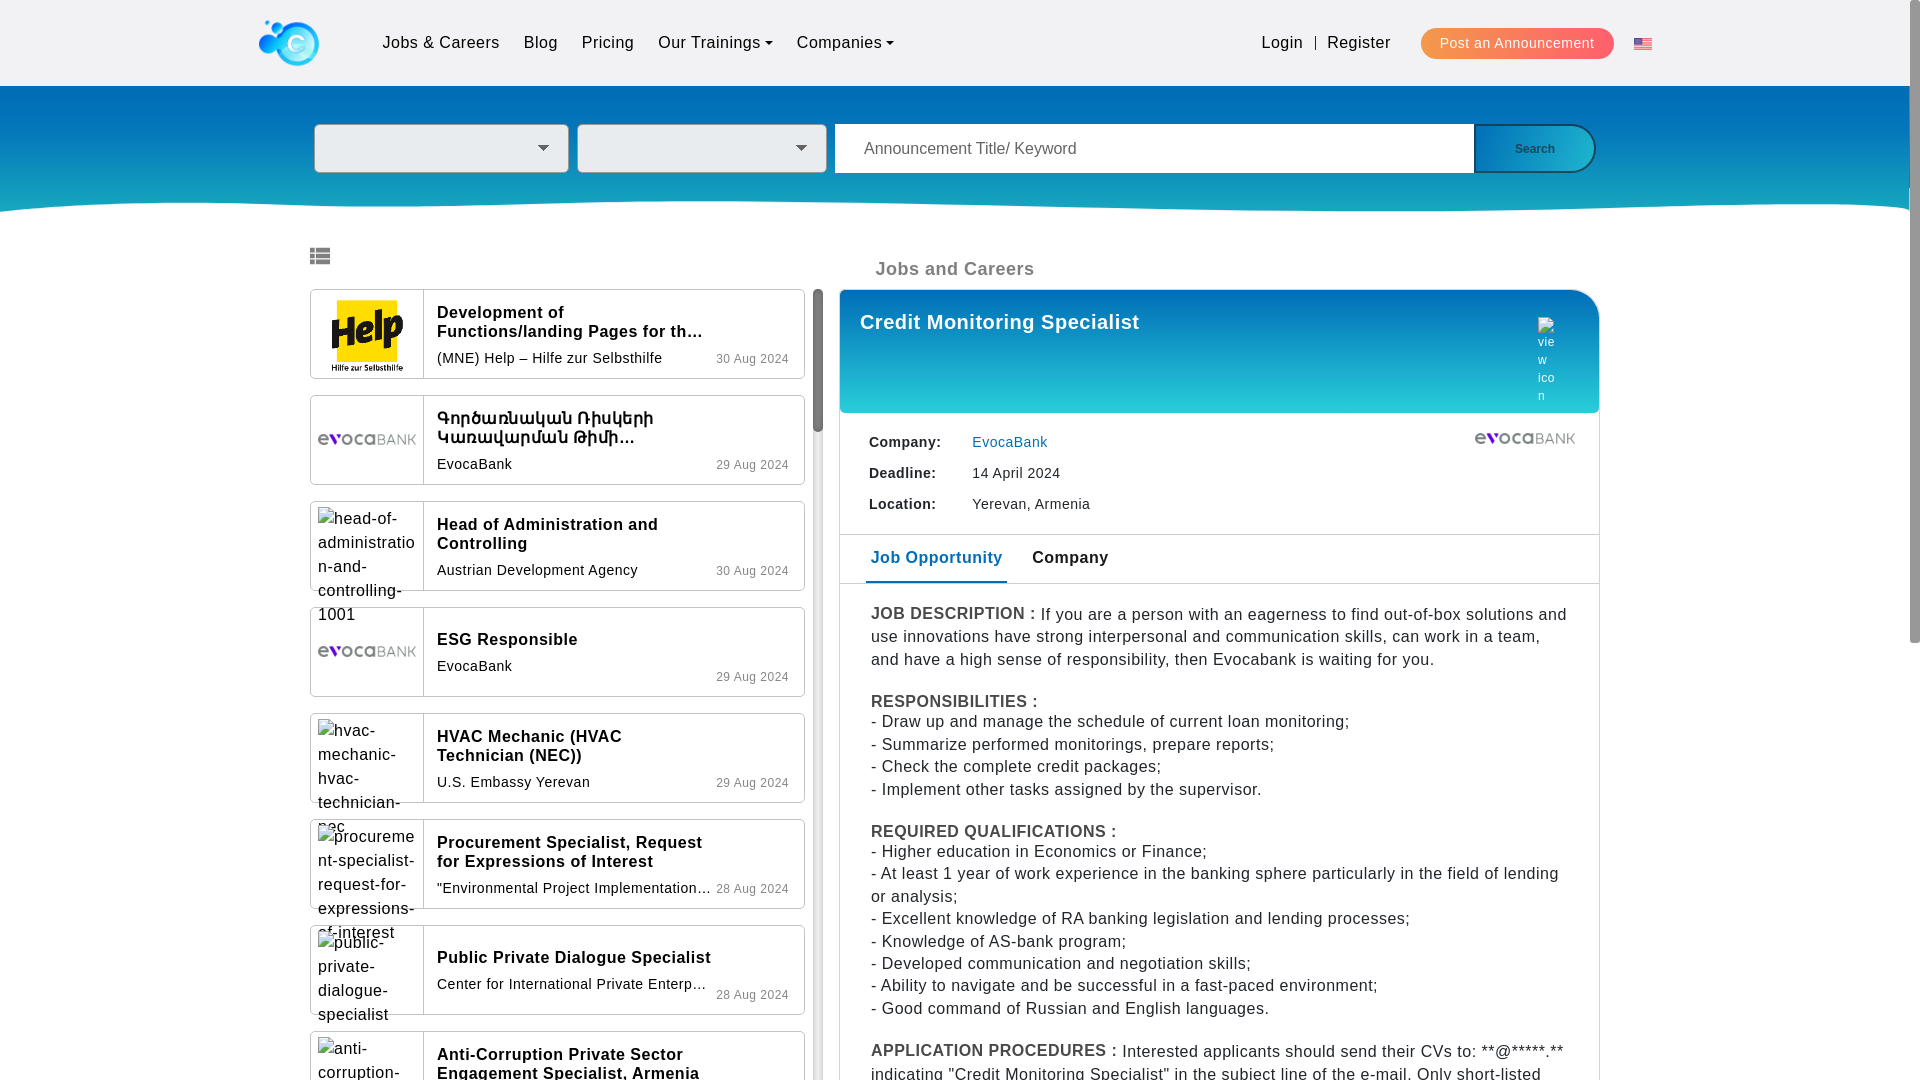  What do you see at coordinates (574, 782) in the screenshot?
I see `U.S. Embassy Yerevan` at bounding box center [574, 782].